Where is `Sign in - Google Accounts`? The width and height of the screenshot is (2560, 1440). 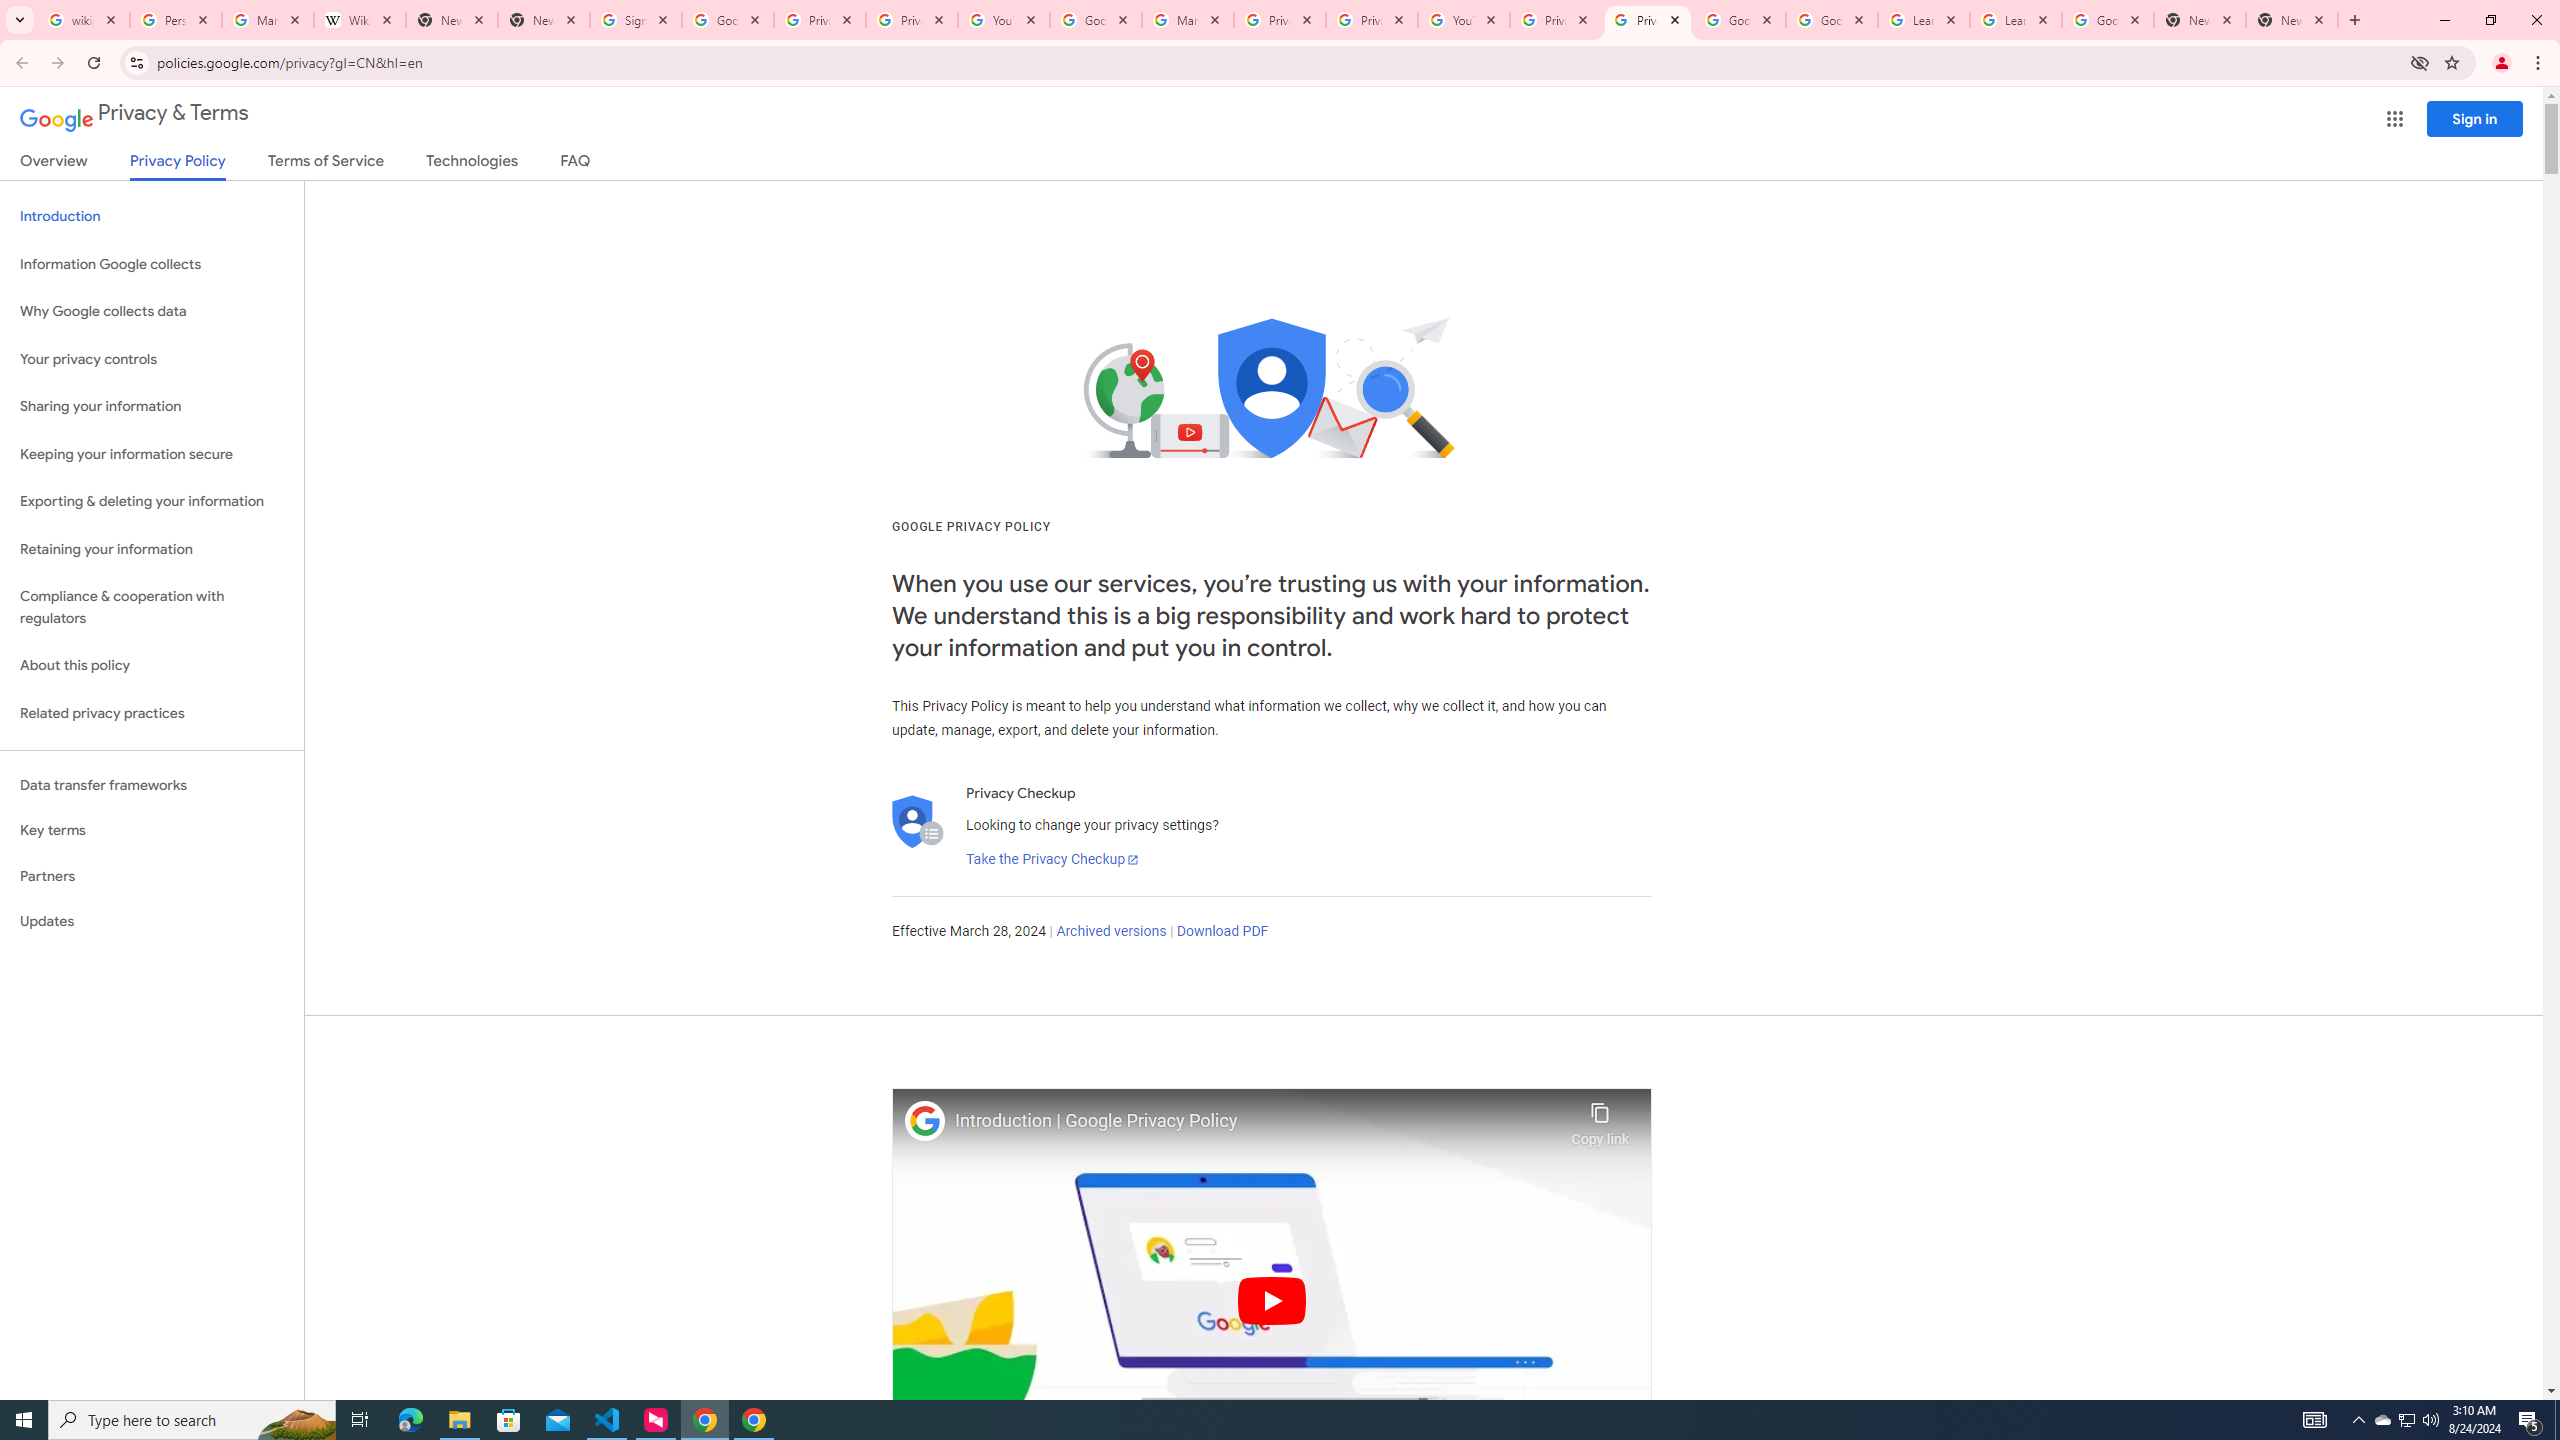 Sign in - Google Accounts is located at coordinates (636, 20).